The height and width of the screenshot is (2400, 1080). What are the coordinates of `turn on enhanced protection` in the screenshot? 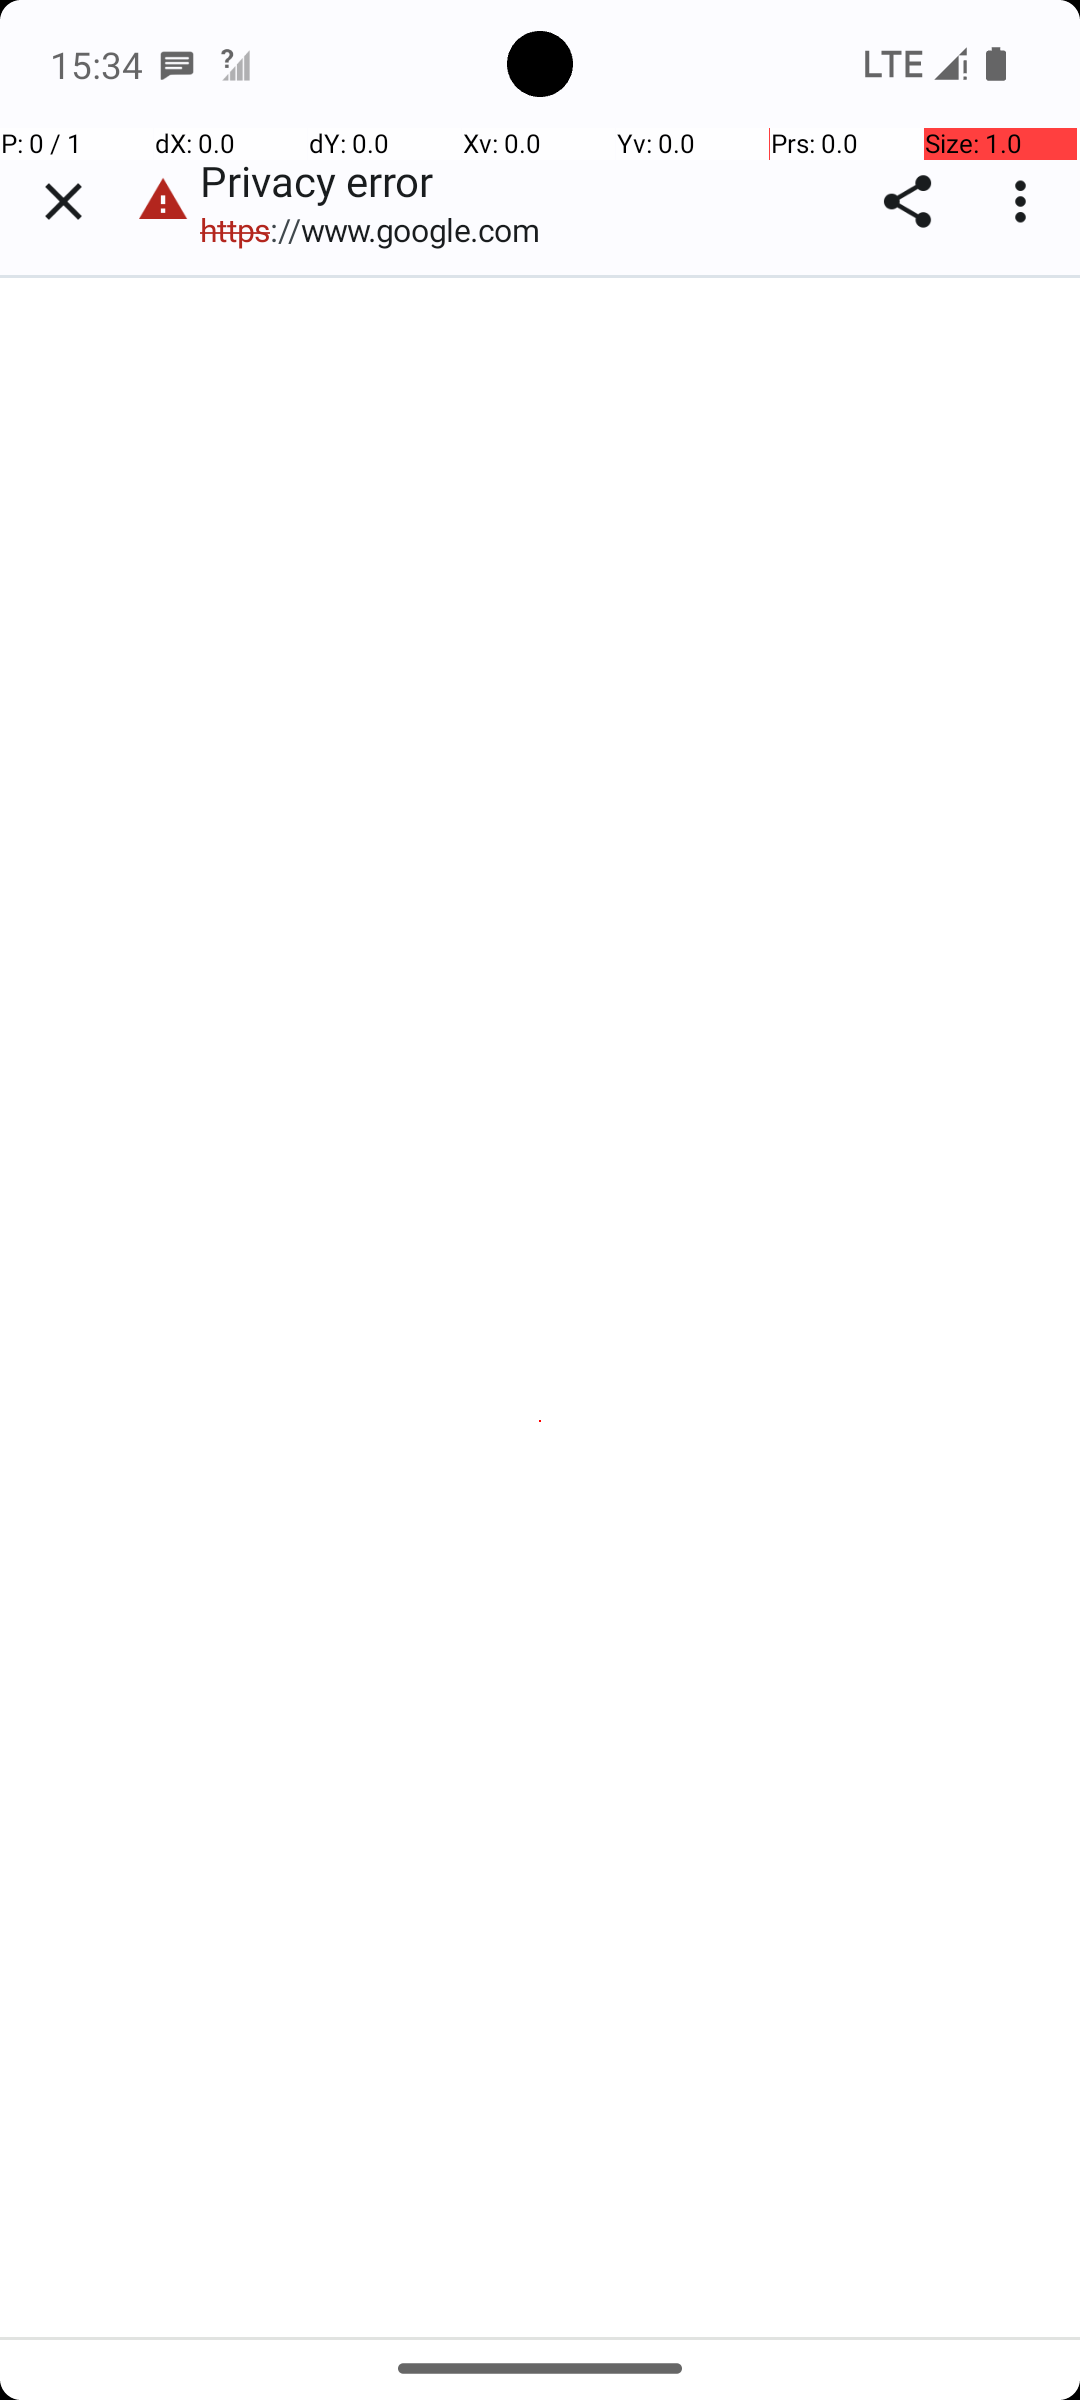 It's located at (442, 1394).